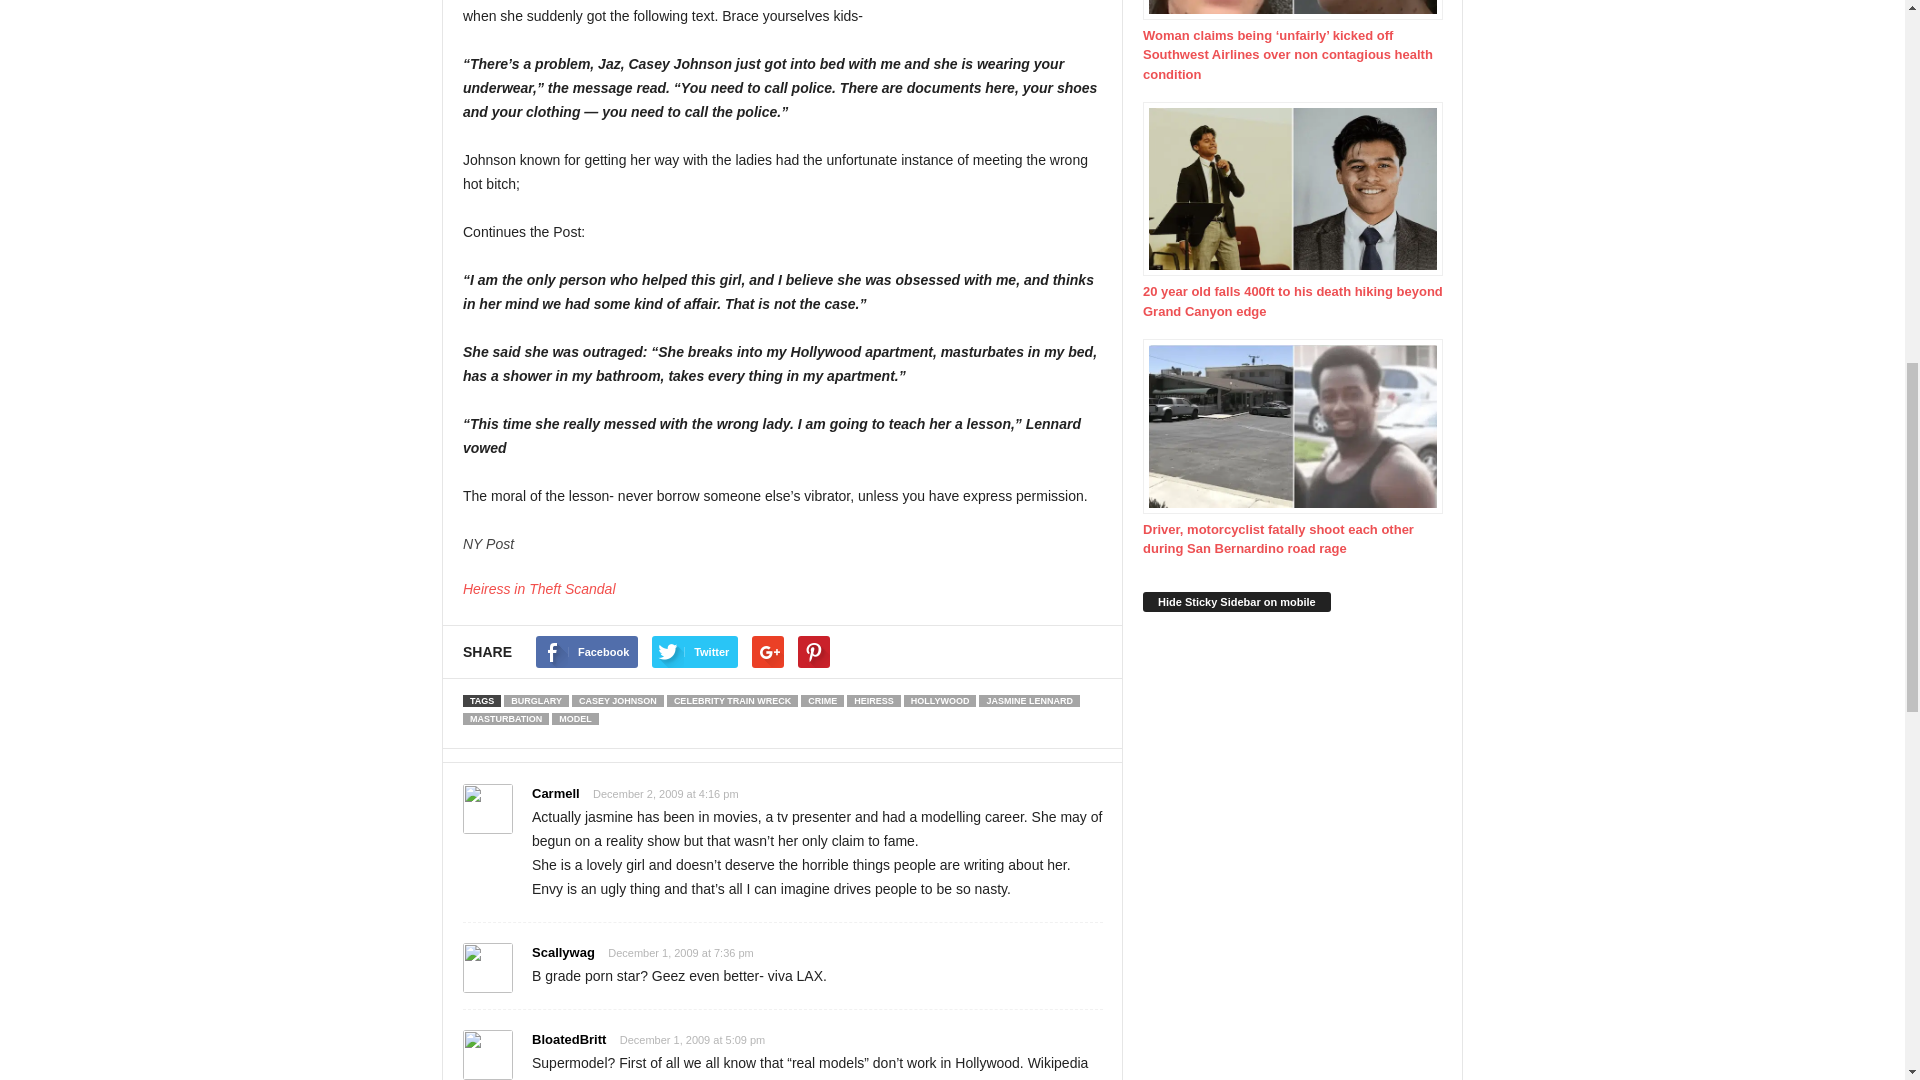  I want to click on Heiress in Theft Scandal, so click(539, 589).